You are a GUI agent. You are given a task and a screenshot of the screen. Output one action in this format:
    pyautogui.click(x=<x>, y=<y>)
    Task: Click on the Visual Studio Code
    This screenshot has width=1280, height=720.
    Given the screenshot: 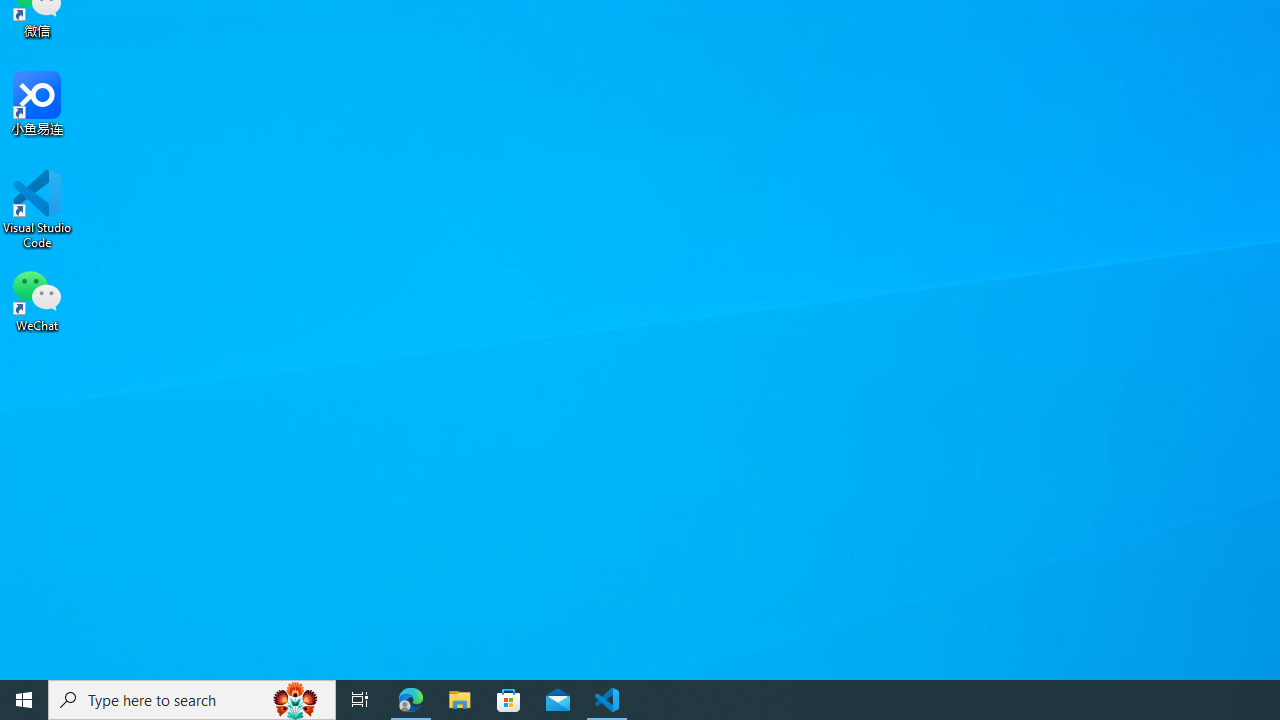 What is the action you would take?
    pyautogui.click(x=37, y=209)
    